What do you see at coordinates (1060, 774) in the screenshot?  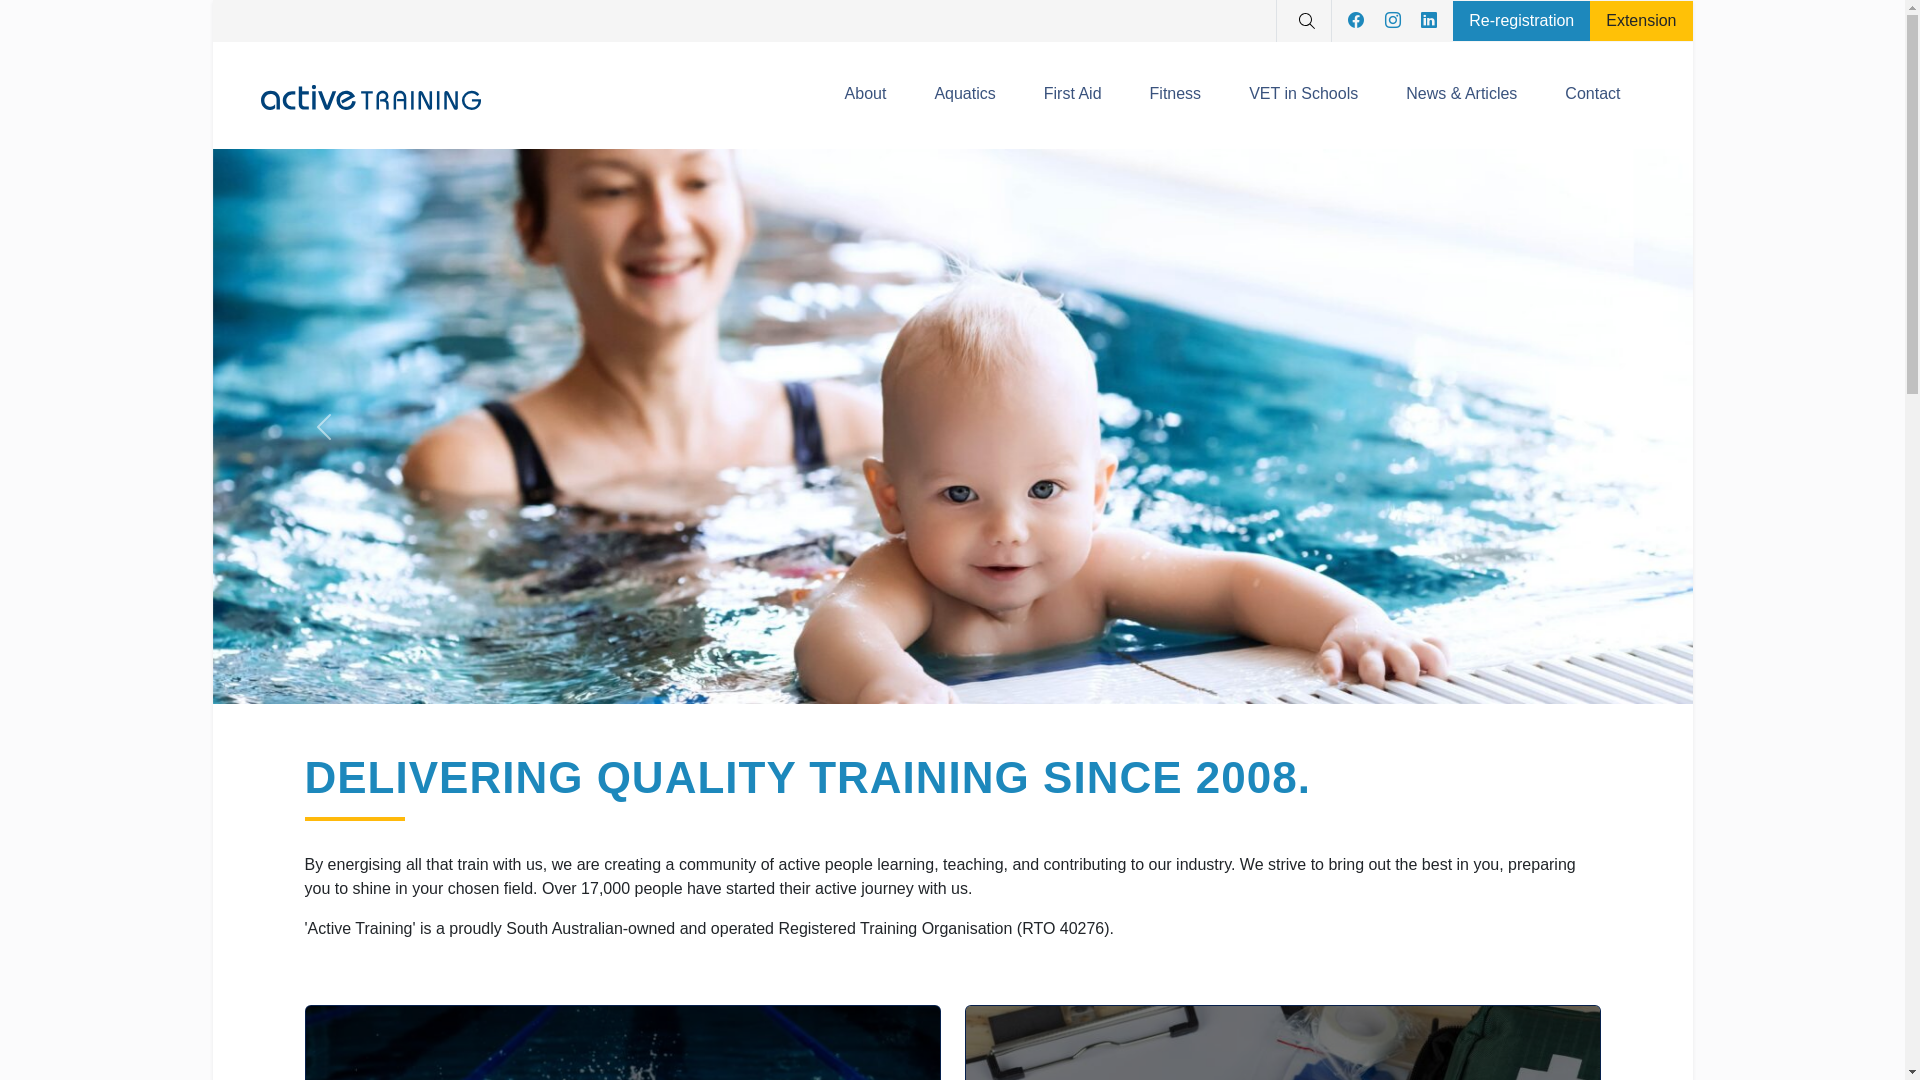 I see `FIRST AID` at bounding box center [1060, 774].